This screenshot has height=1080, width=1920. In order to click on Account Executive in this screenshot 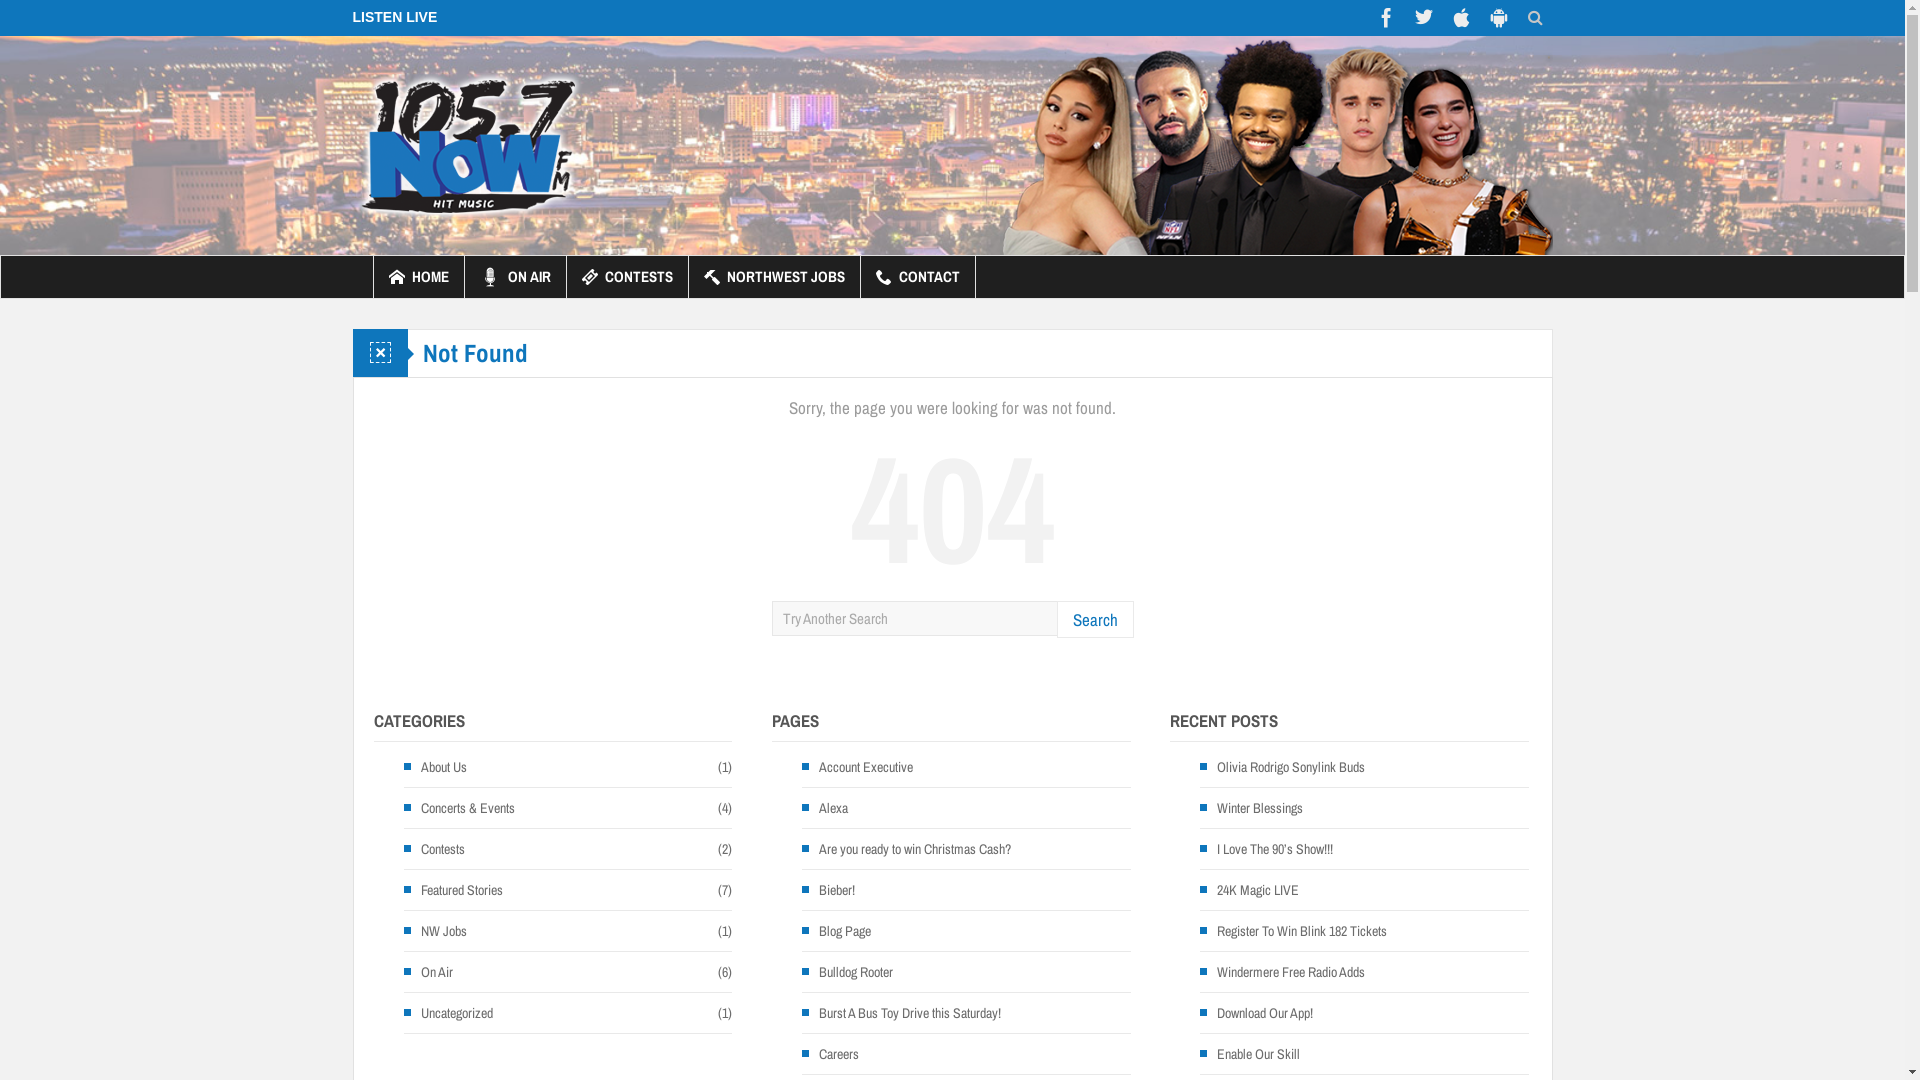, I will do `click(858, 767)`.